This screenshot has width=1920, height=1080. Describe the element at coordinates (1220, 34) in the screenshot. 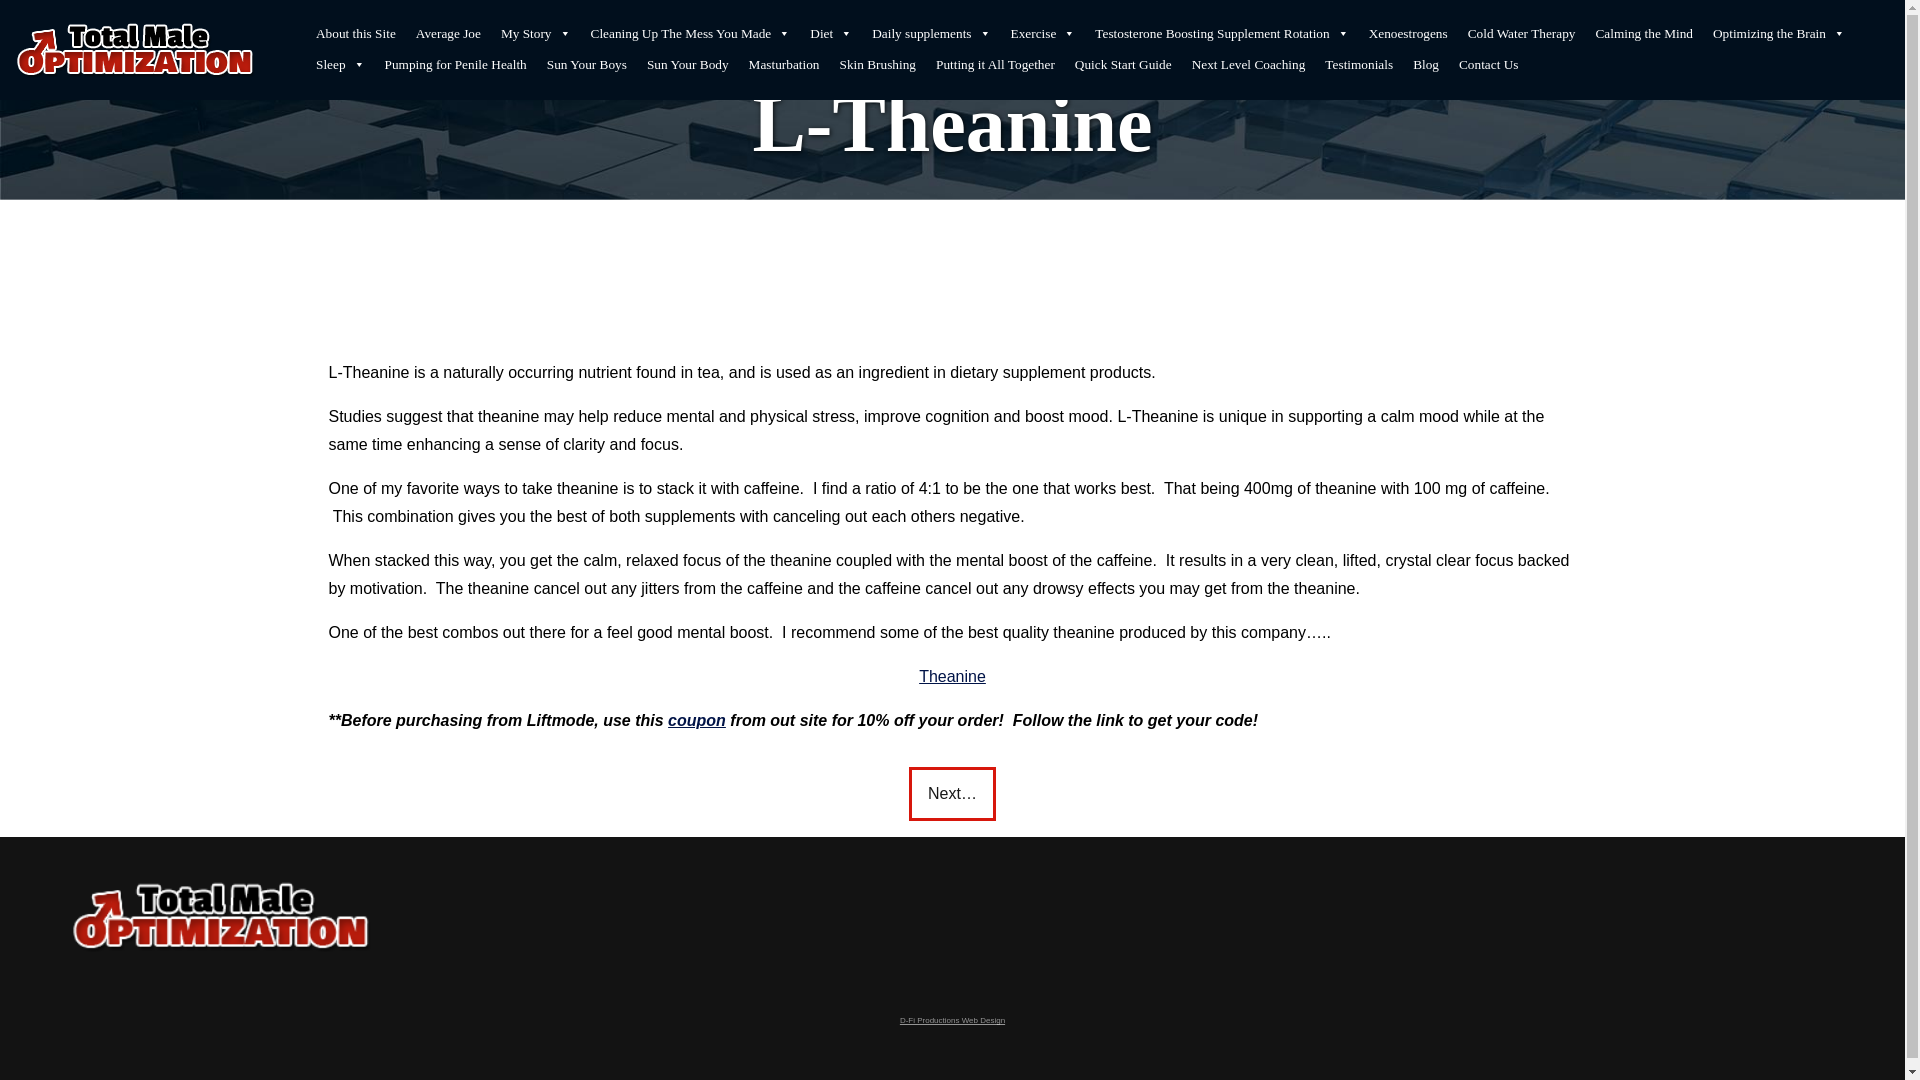

I see `Testosterone Boosting Supplement Rotation` at that location.